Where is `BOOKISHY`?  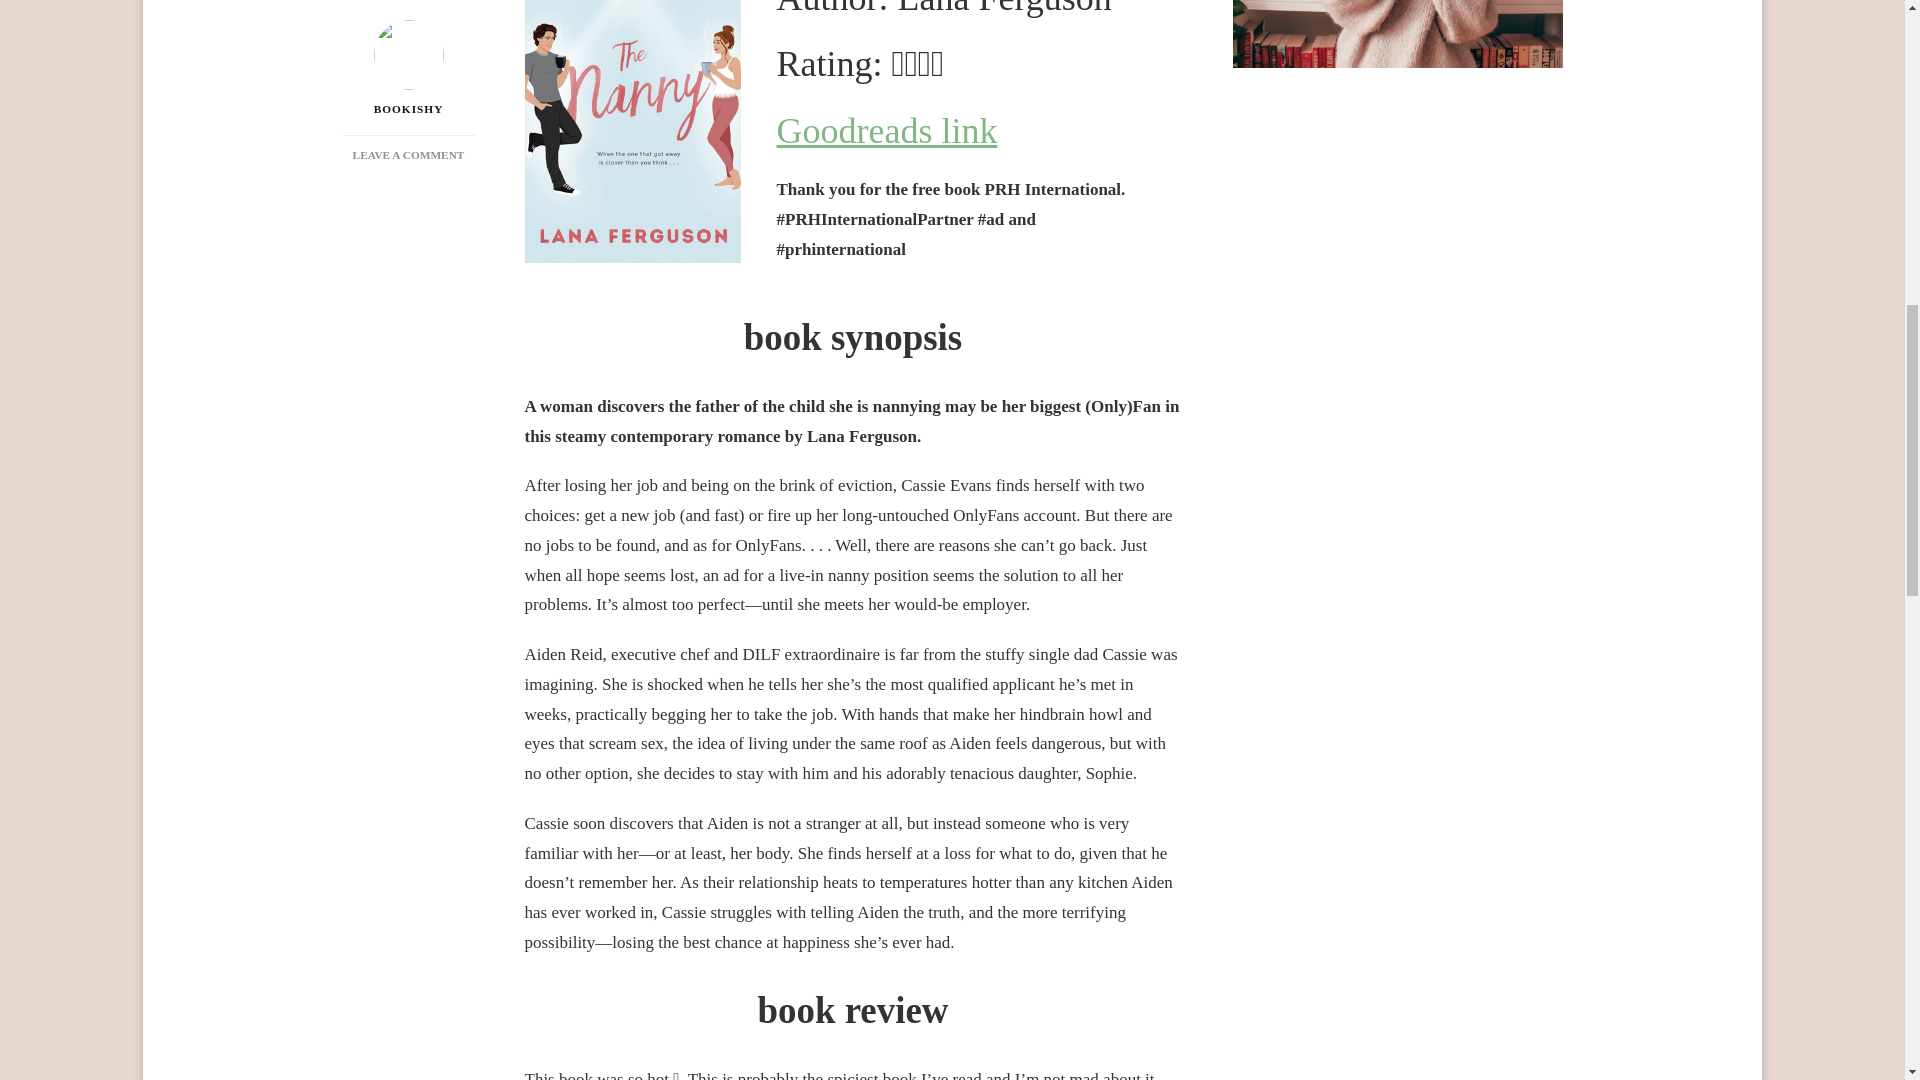
BOOKISHY is located at coordinates (408, 42).